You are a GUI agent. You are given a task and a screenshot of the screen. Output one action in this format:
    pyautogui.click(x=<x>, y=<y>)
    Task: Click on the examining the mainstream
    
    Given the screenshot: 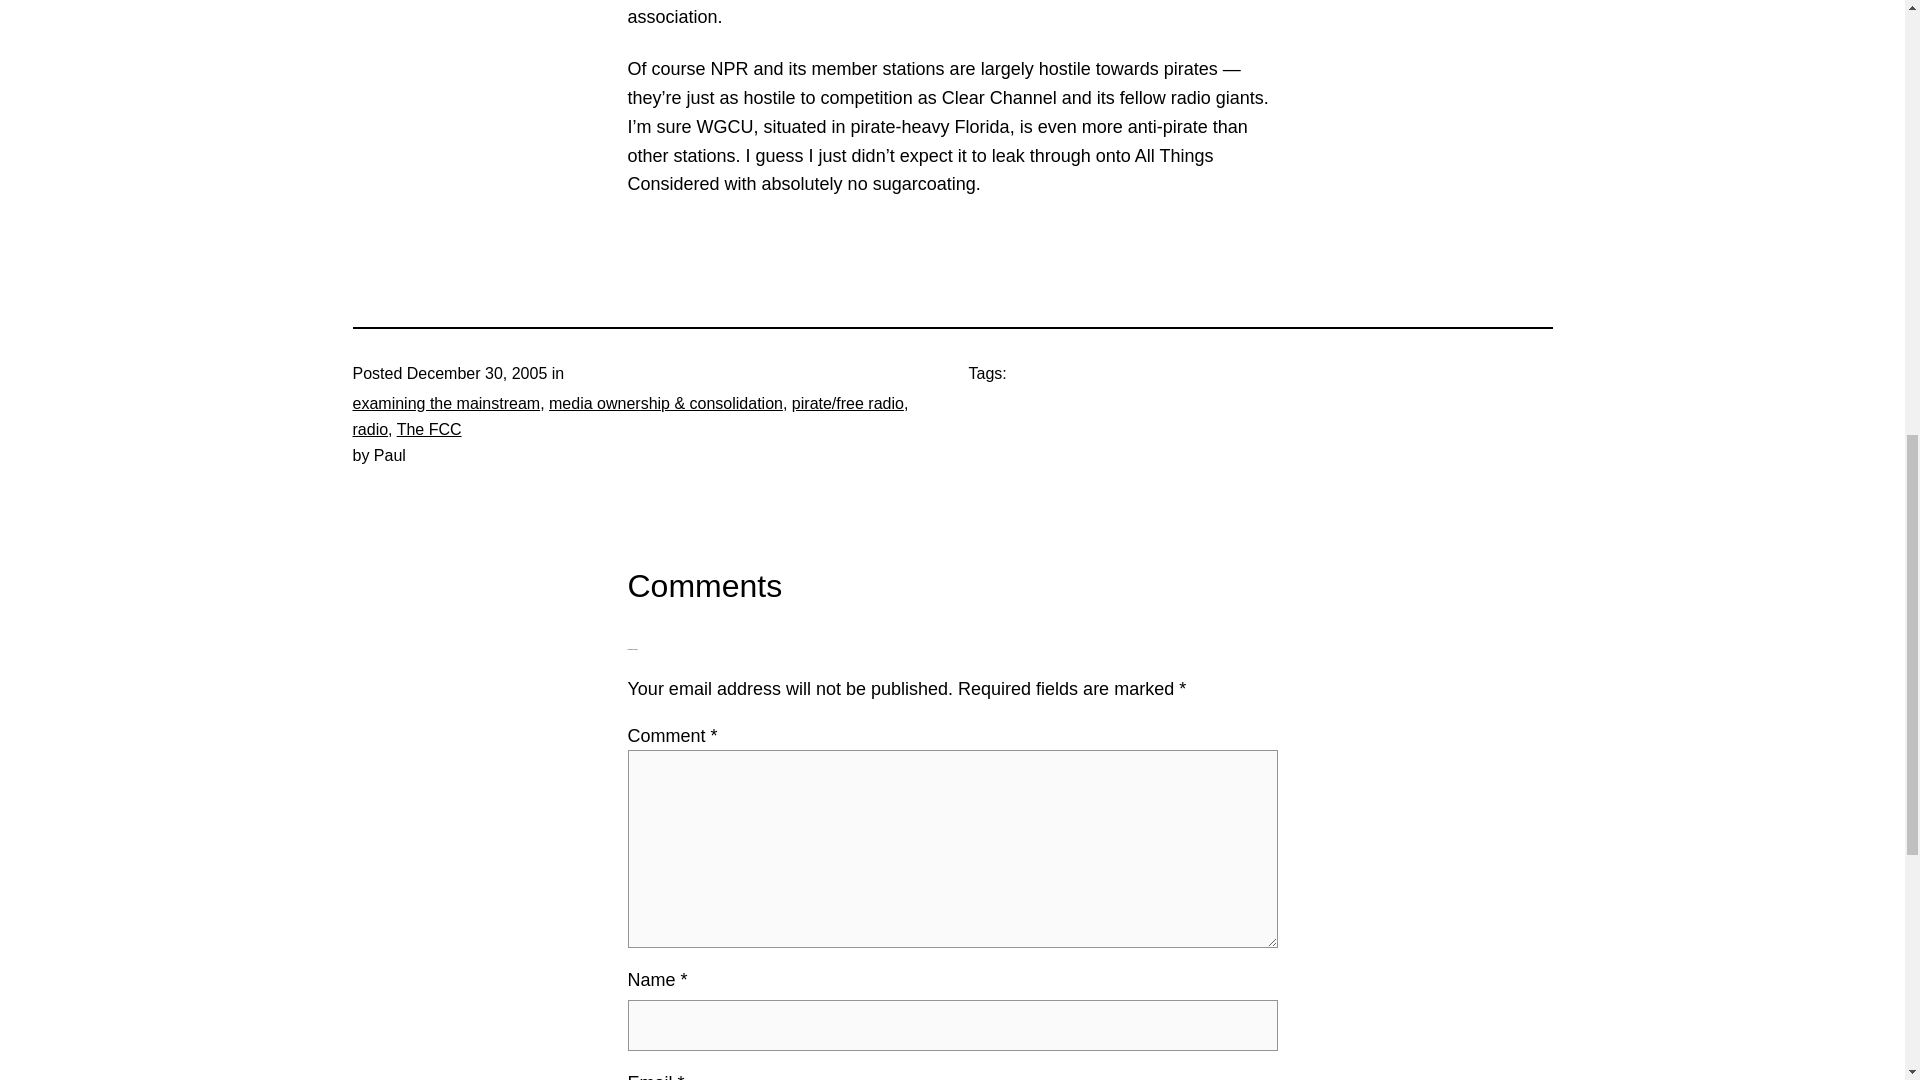 What is the action you would take?
    pyautogui.click(x=445, y=403)
    